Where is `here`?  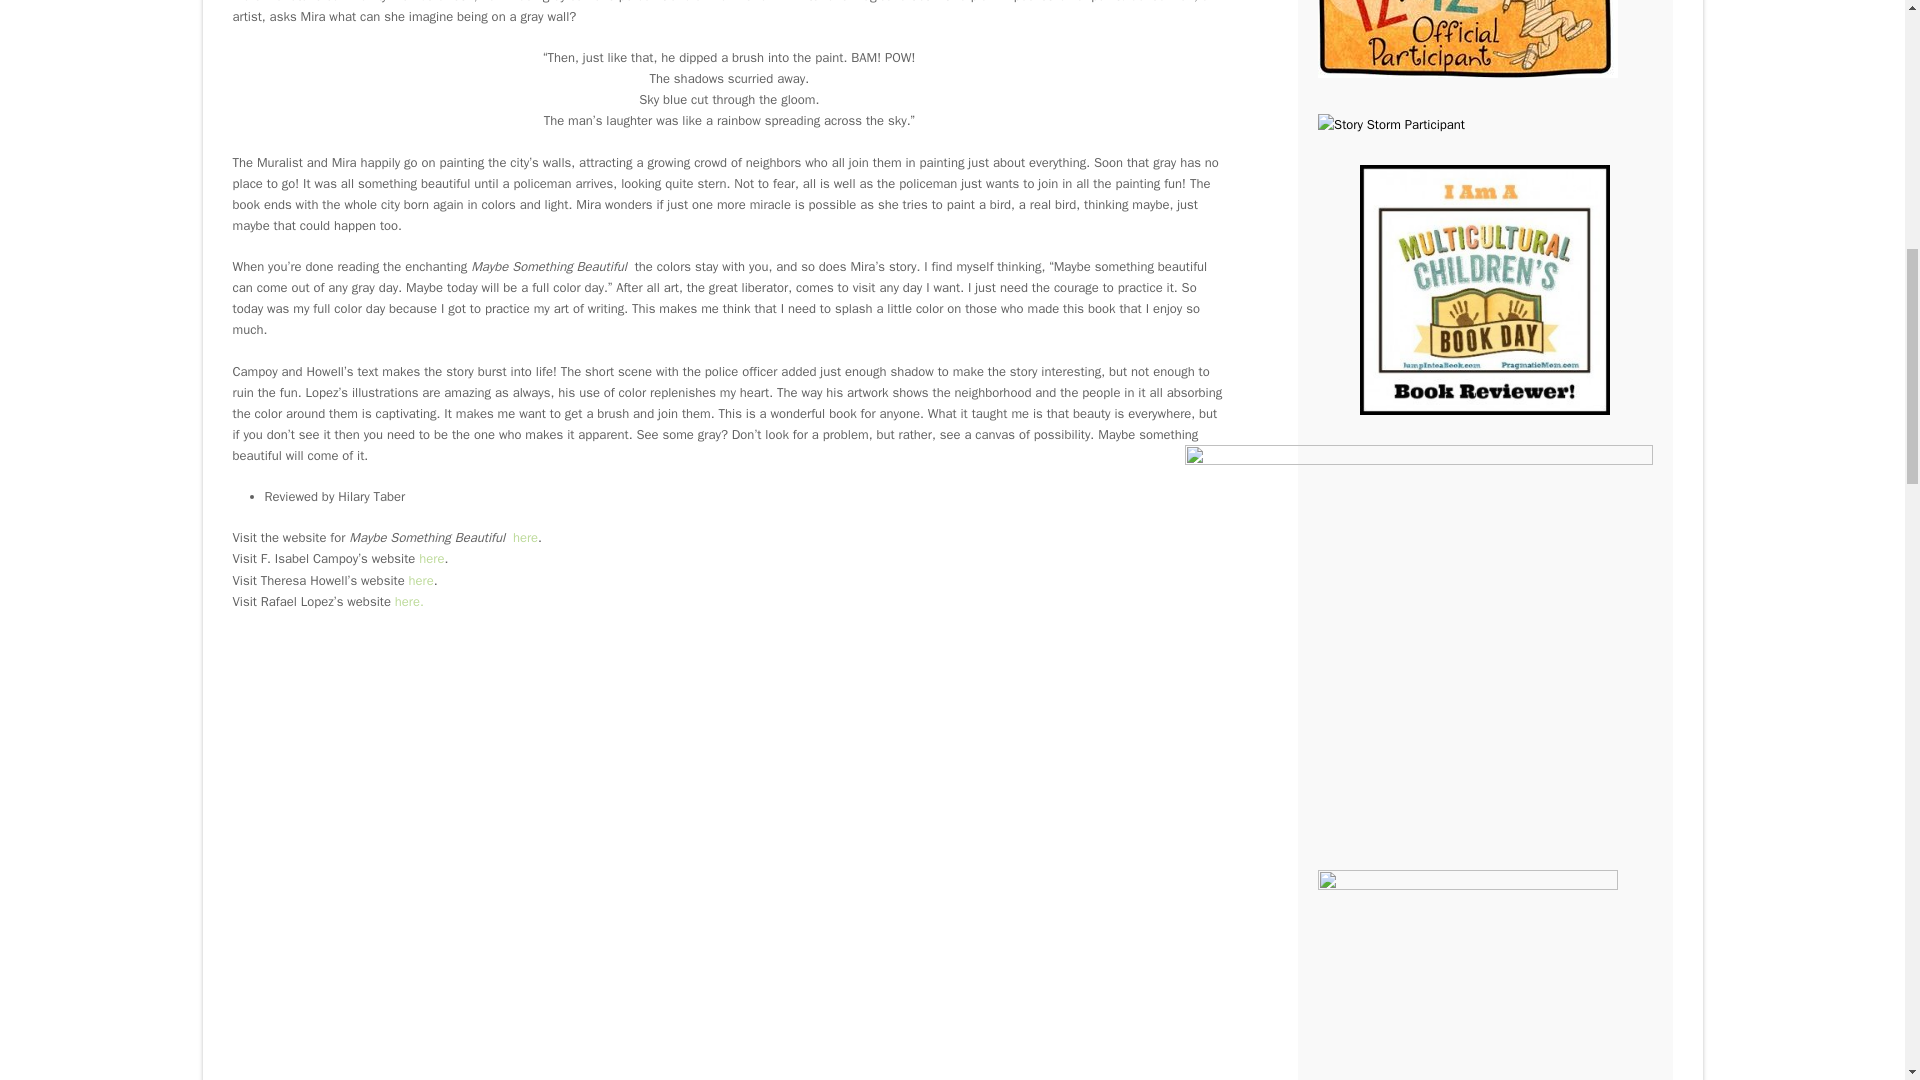
here is located at coordinates (524, 538).